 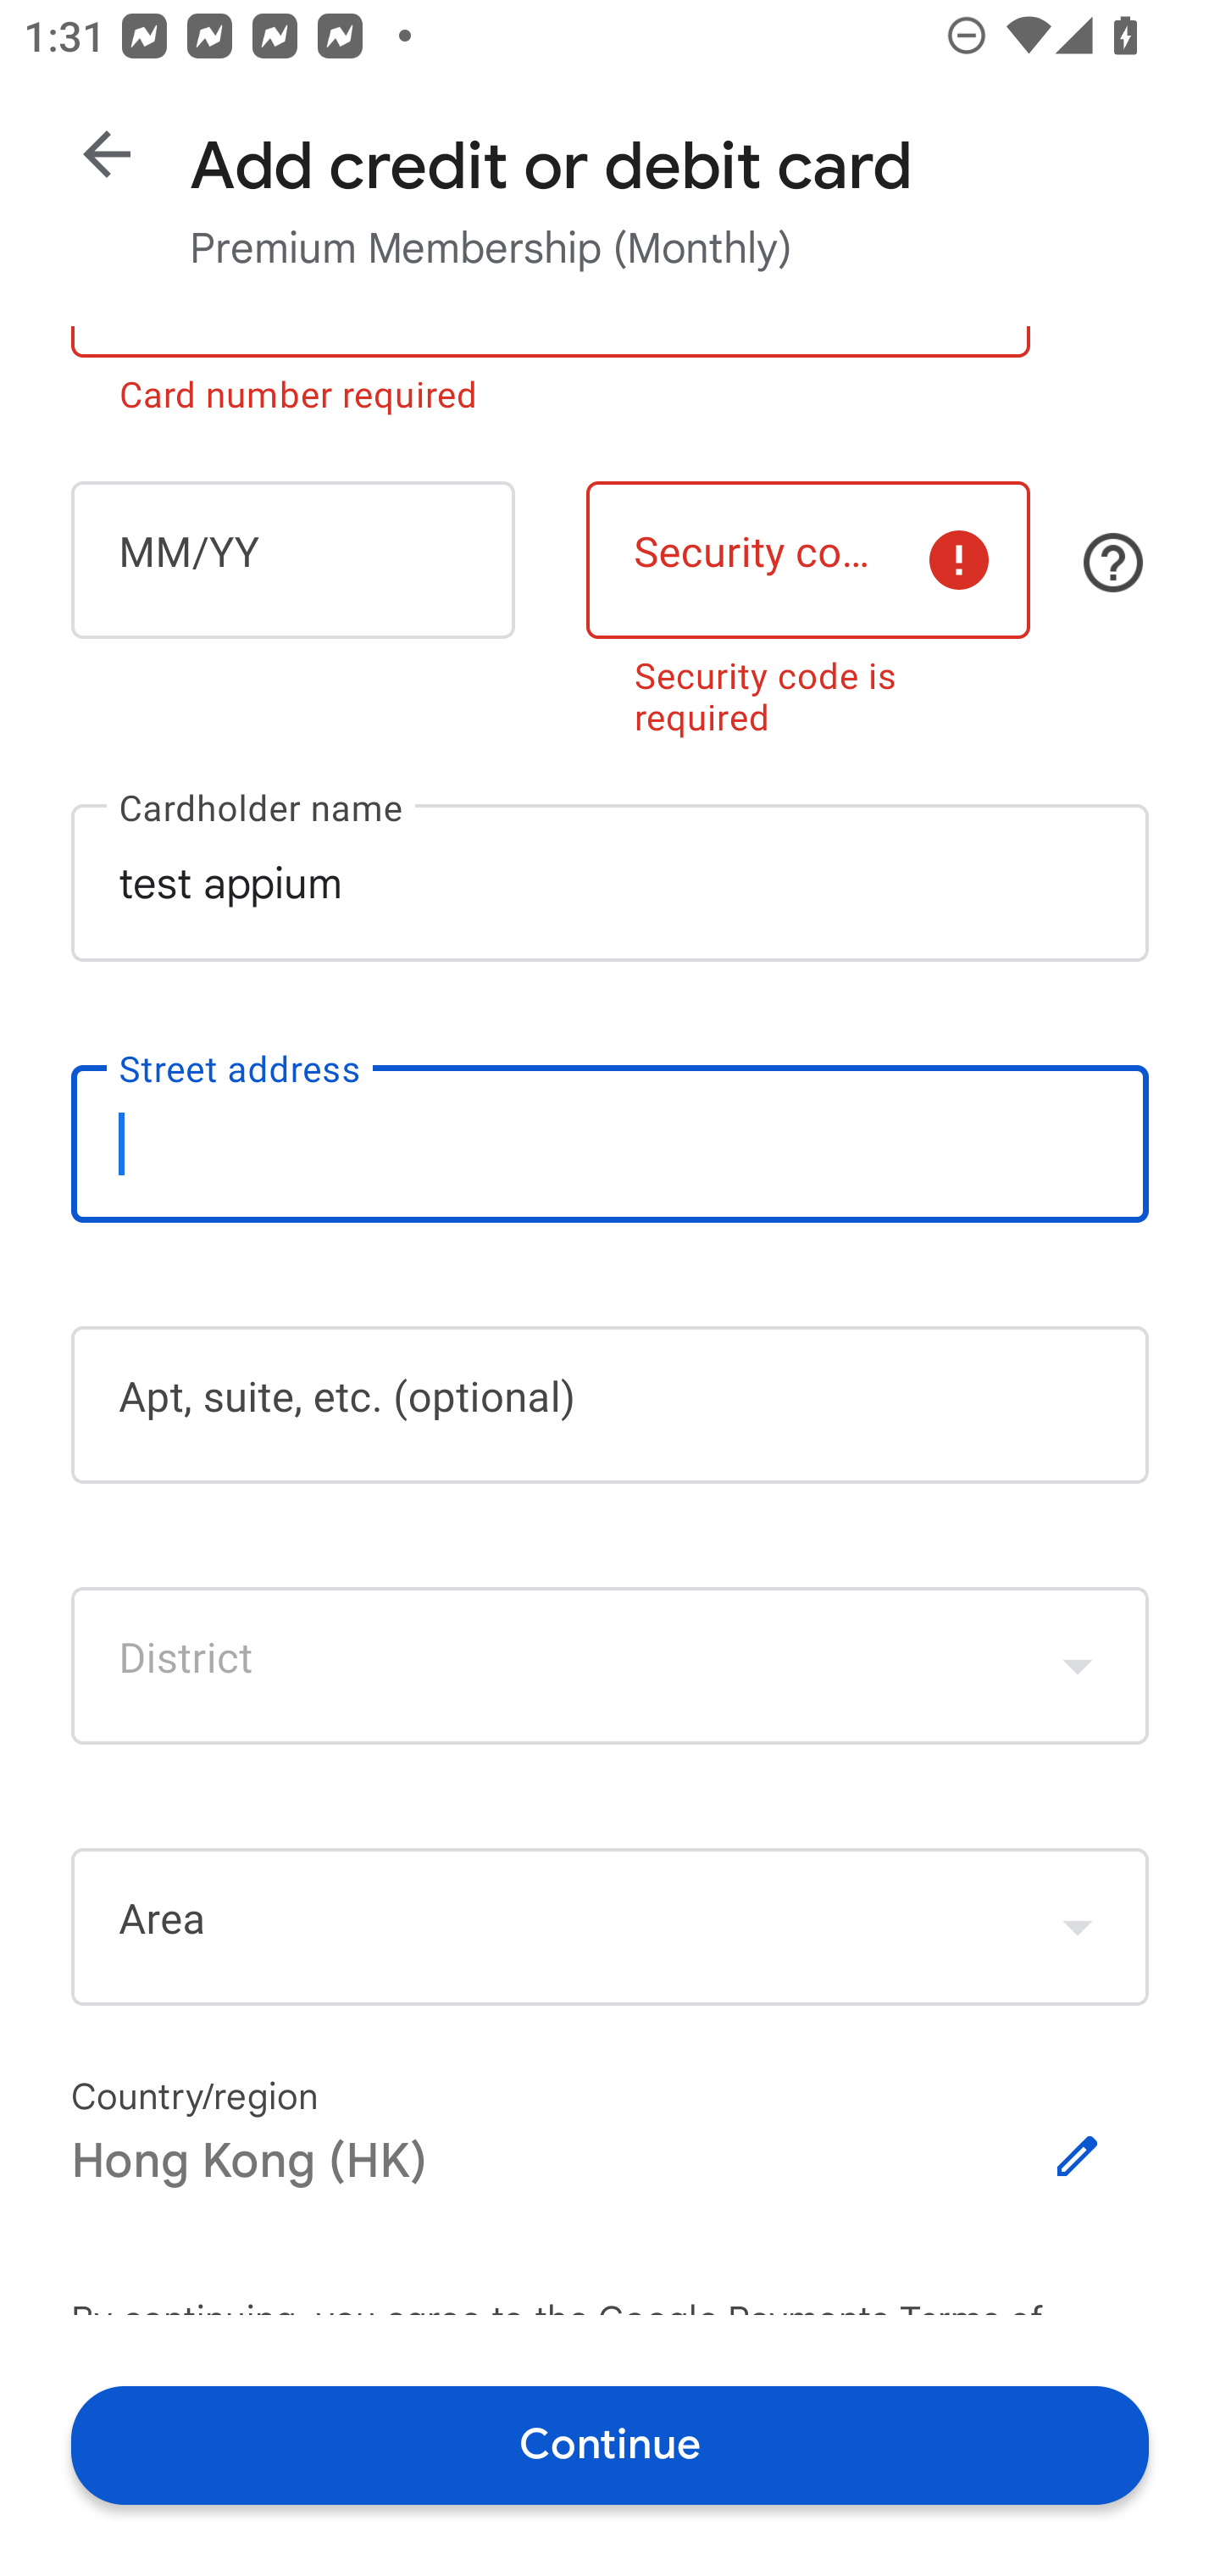 What do you see at coordinates (610, 1665) in the screenshot?
I see `District` at bounding box center [610, 1665].